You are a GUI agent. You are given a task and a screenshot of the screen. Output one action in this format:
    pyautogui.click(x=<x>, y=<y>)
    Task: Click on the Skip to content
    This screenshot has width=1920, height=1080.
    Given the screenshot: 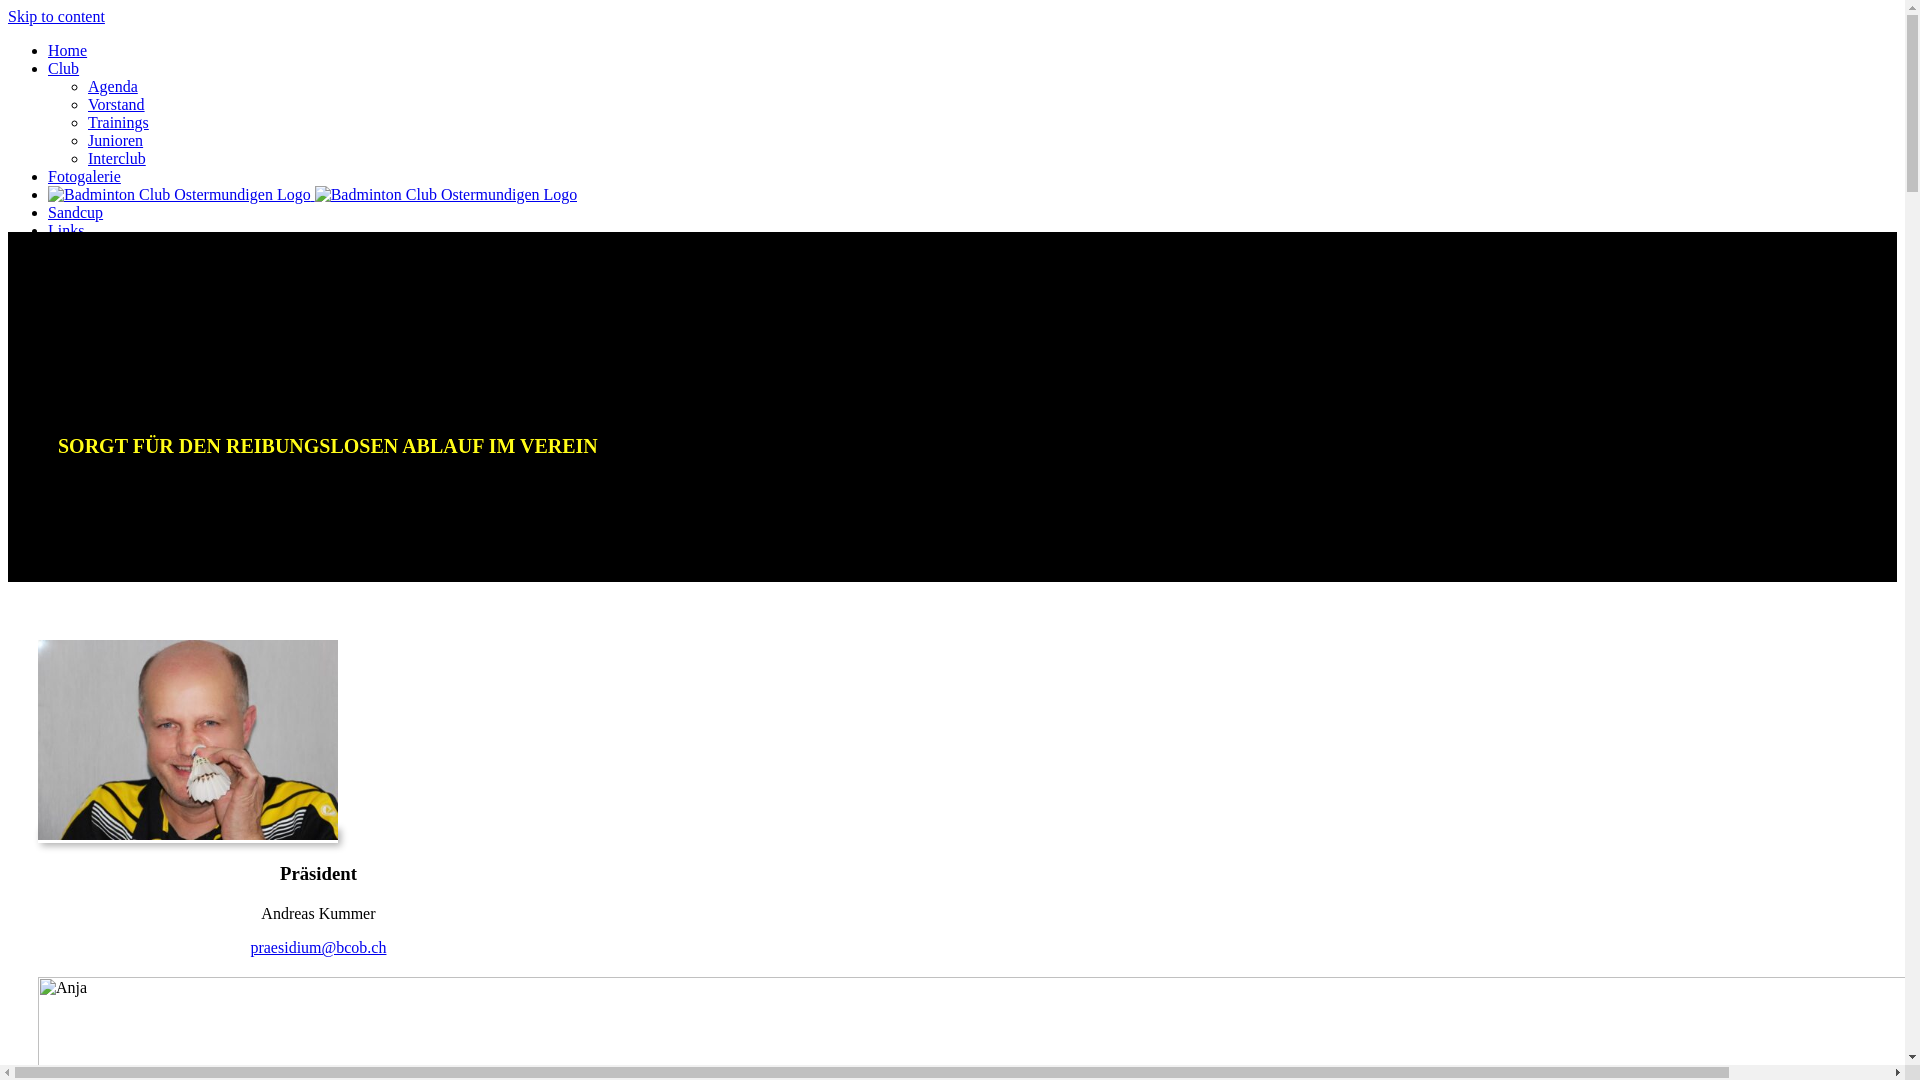 What is the action you would take?
    pyautogui.click(x=56, y=16)
    